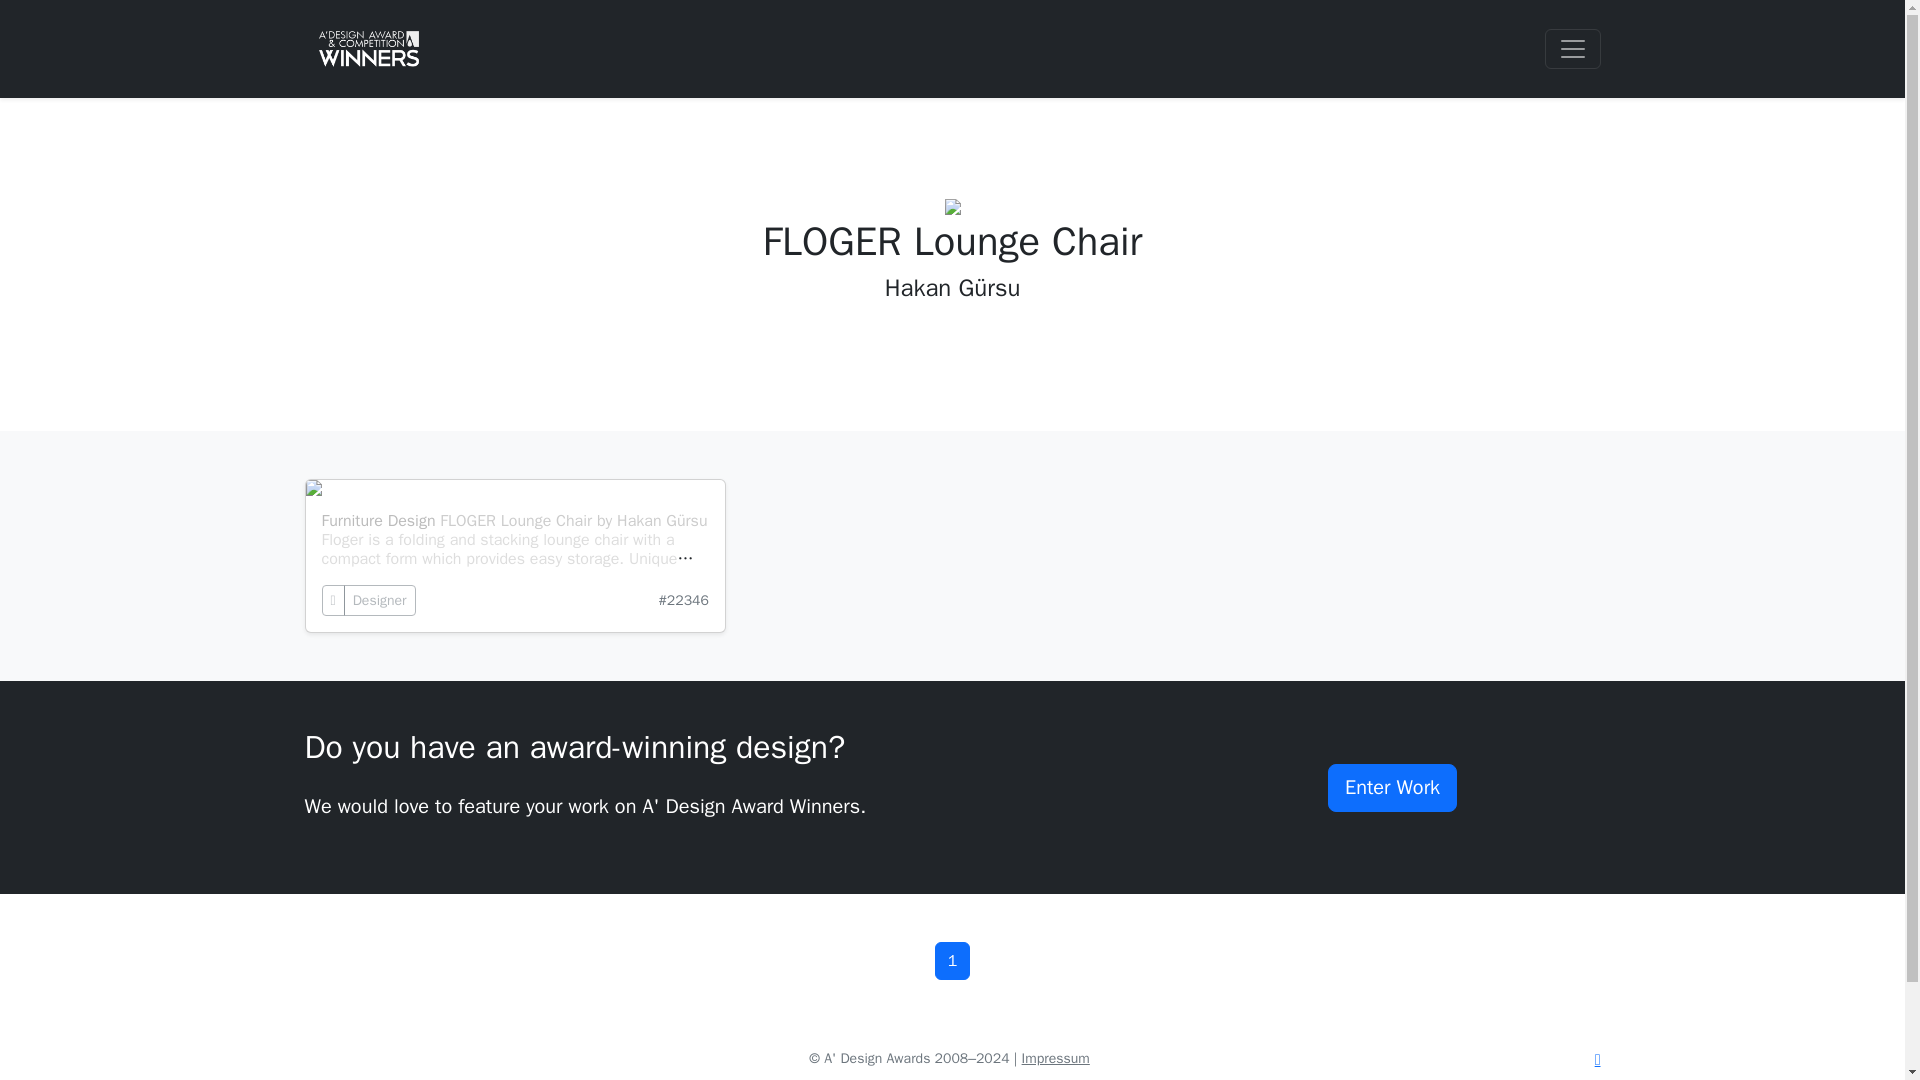 The height and width of the screenshot is (1080, 1920). I want to click on Impressum, so click(1056, 1058).